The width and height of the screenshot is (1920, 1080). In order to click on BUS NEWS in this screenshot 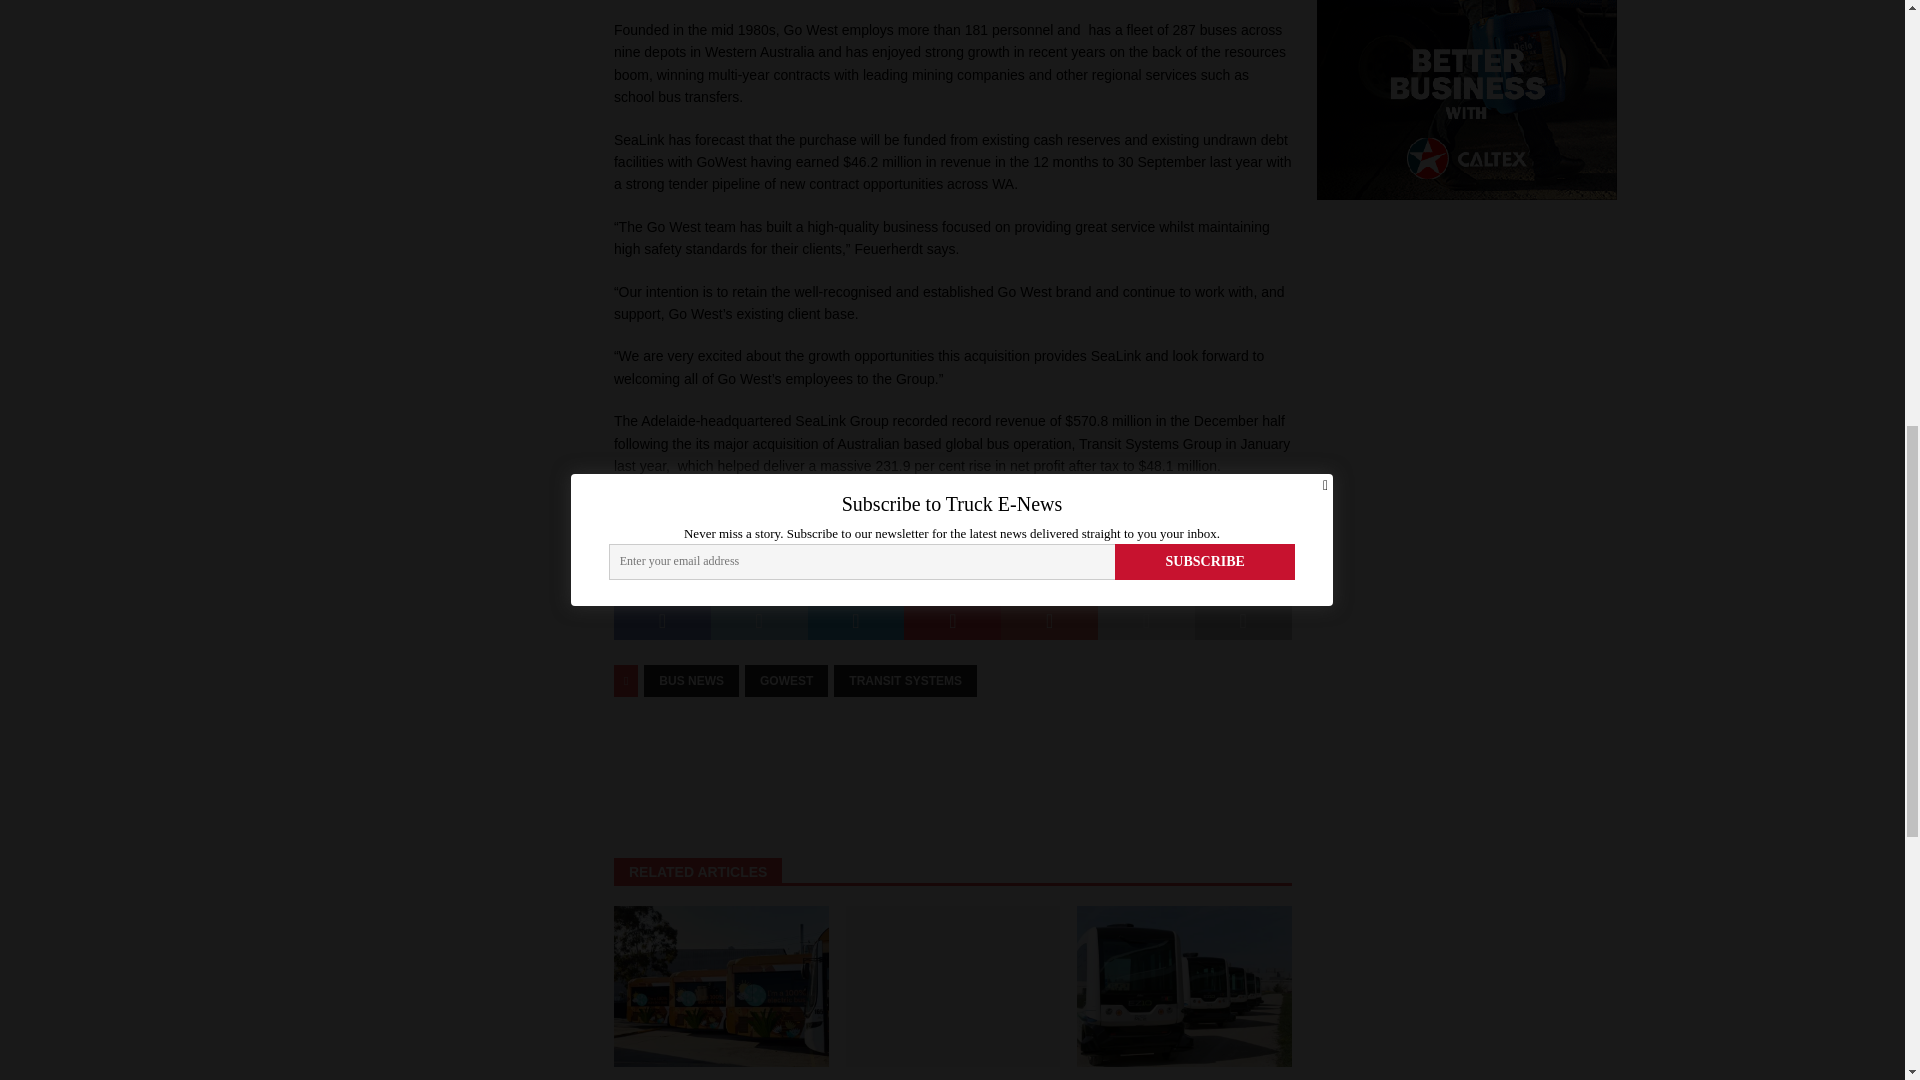, I will do `click(691, 680)`.